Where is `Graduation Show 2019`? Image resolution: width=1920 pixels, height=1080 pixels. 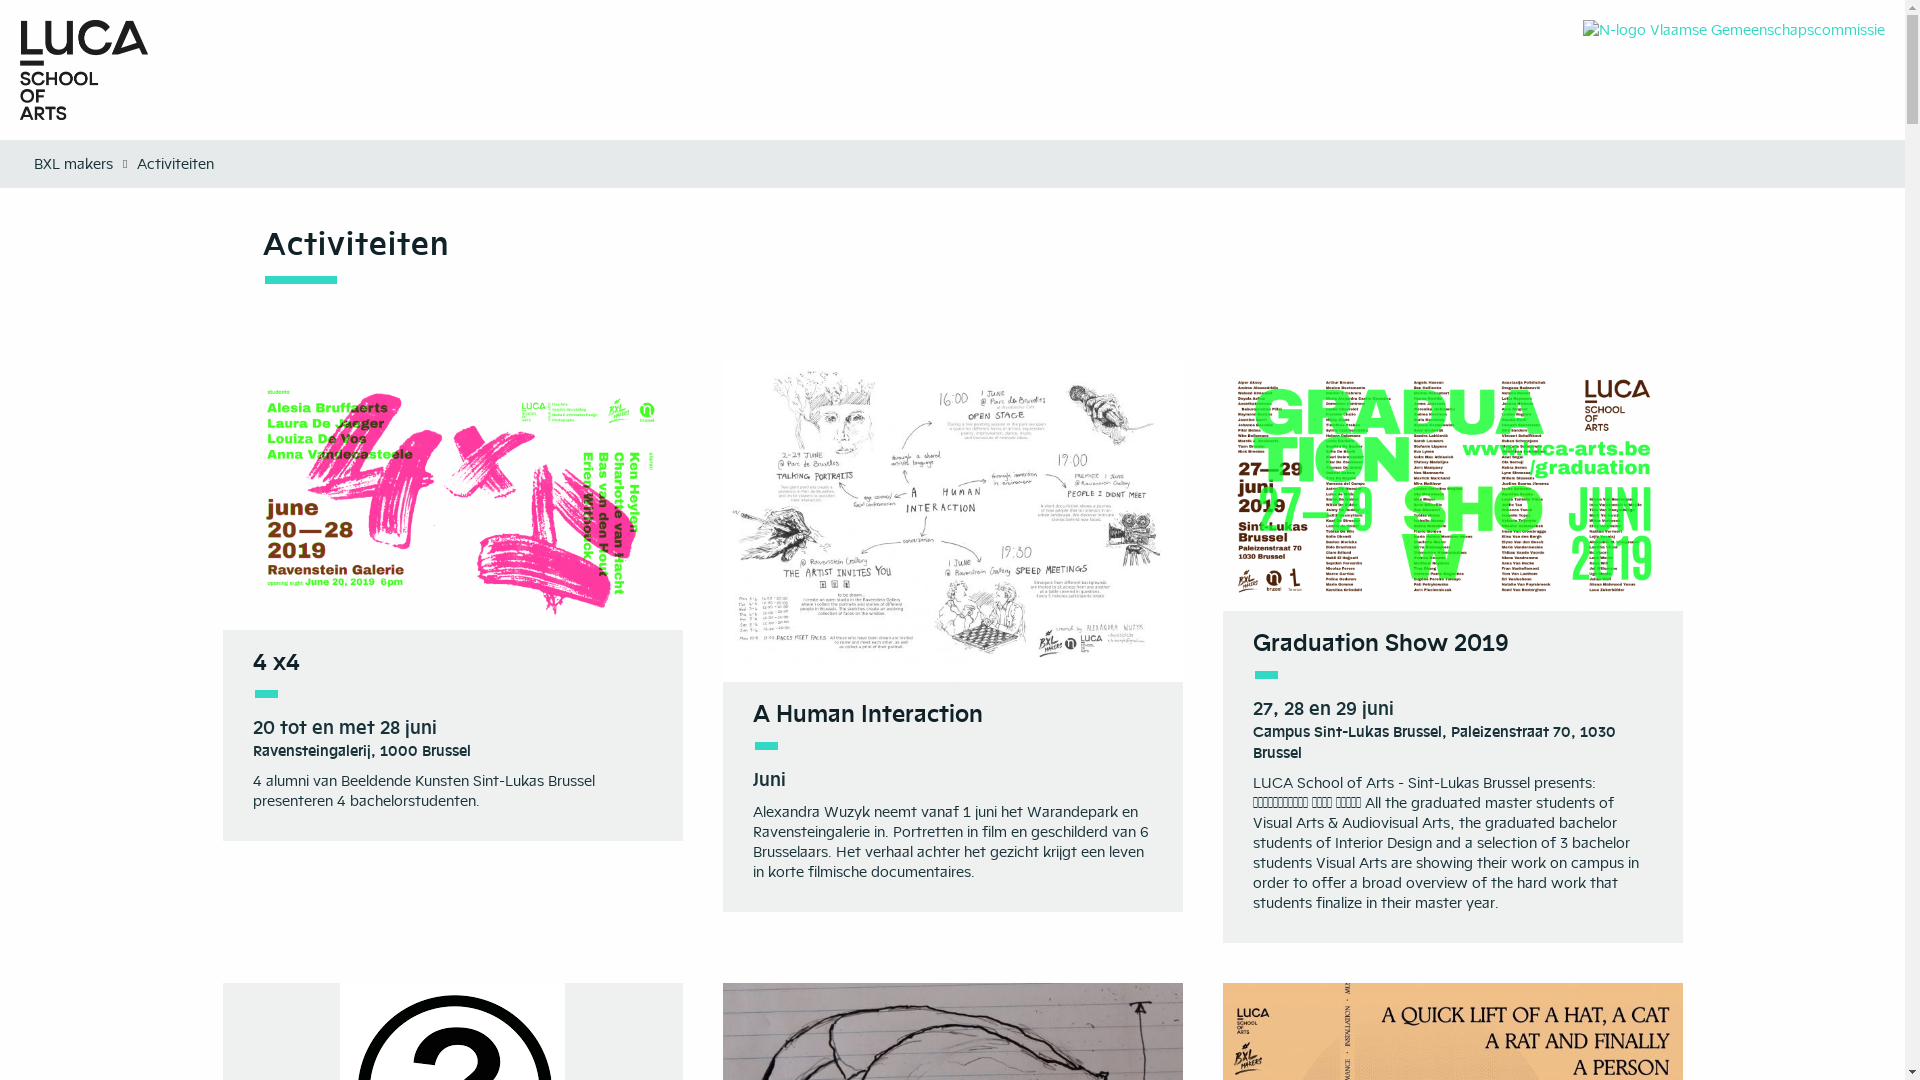 Graduation Show 2019 is located at coordinates (1380, 642).